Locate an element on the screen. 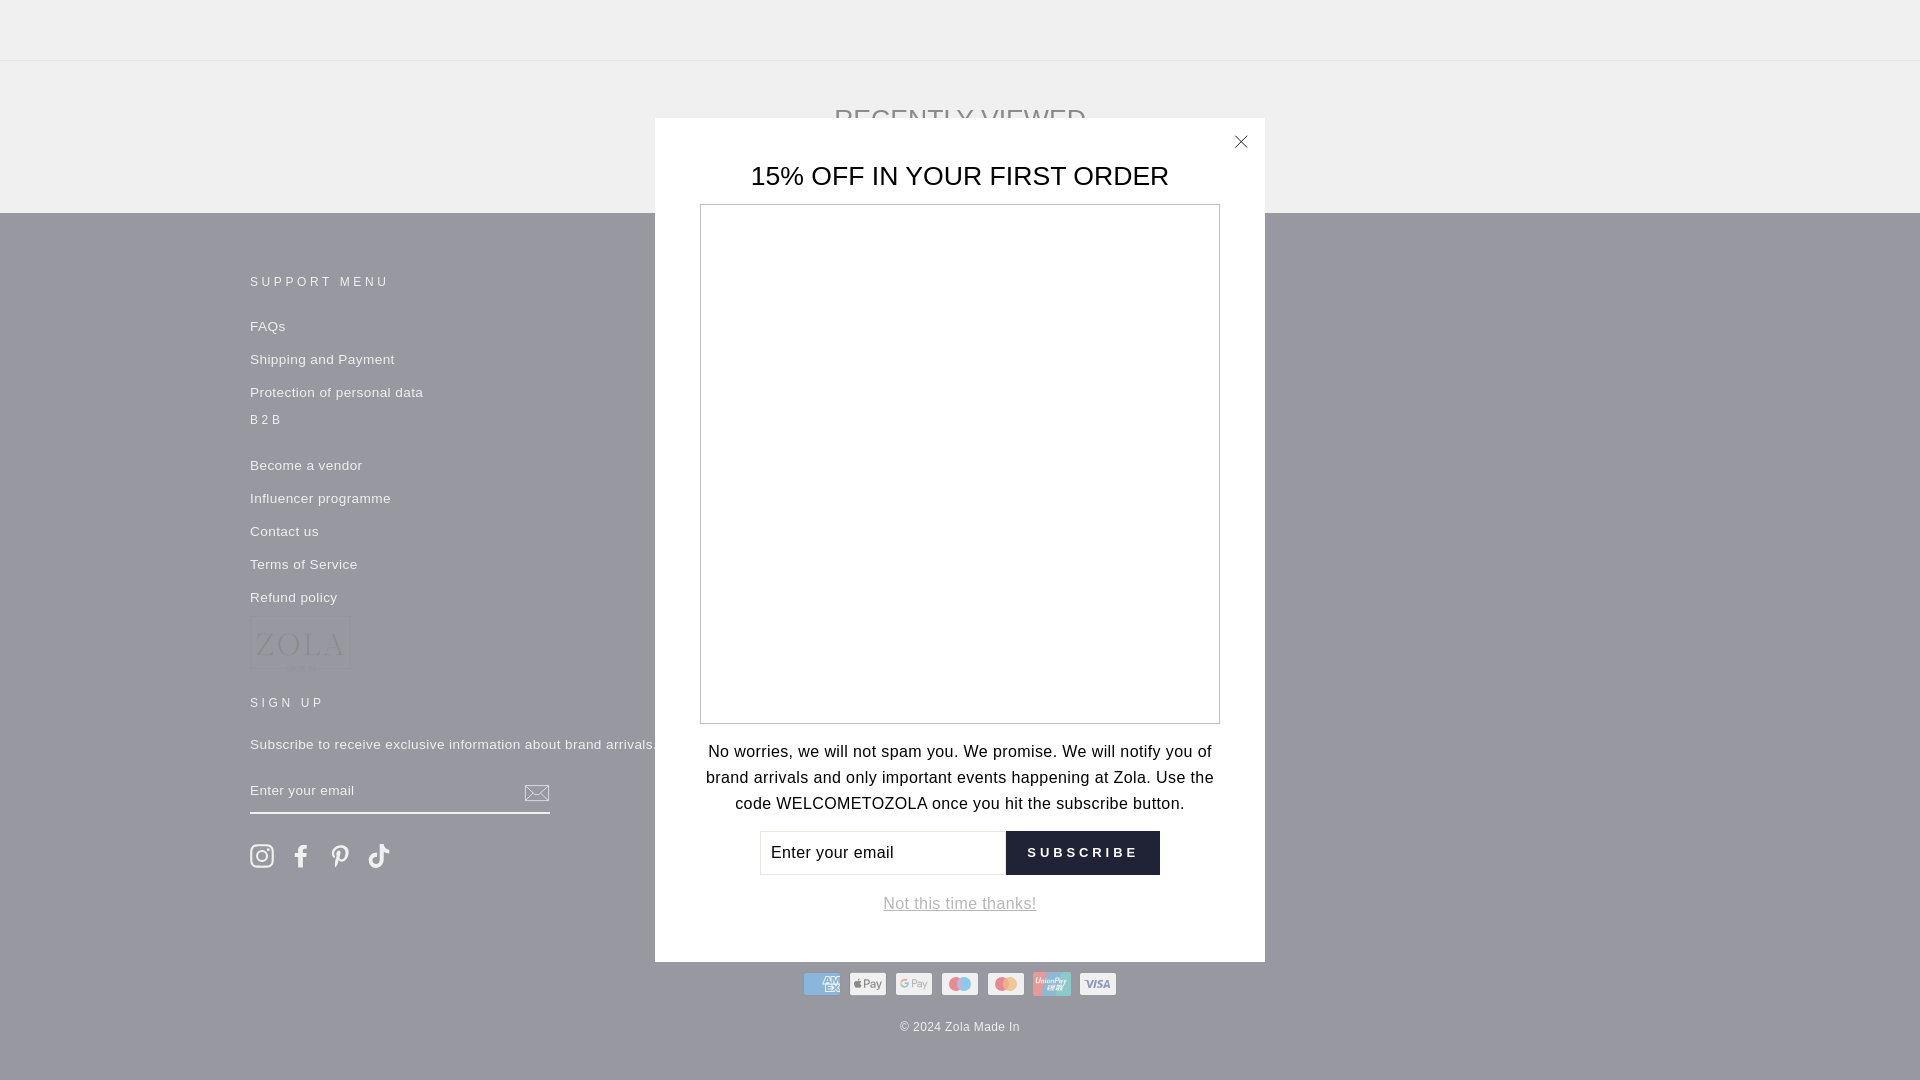 This screenshot has width=1920, height=1080. Google Pay is located at coordinates (914, 984).